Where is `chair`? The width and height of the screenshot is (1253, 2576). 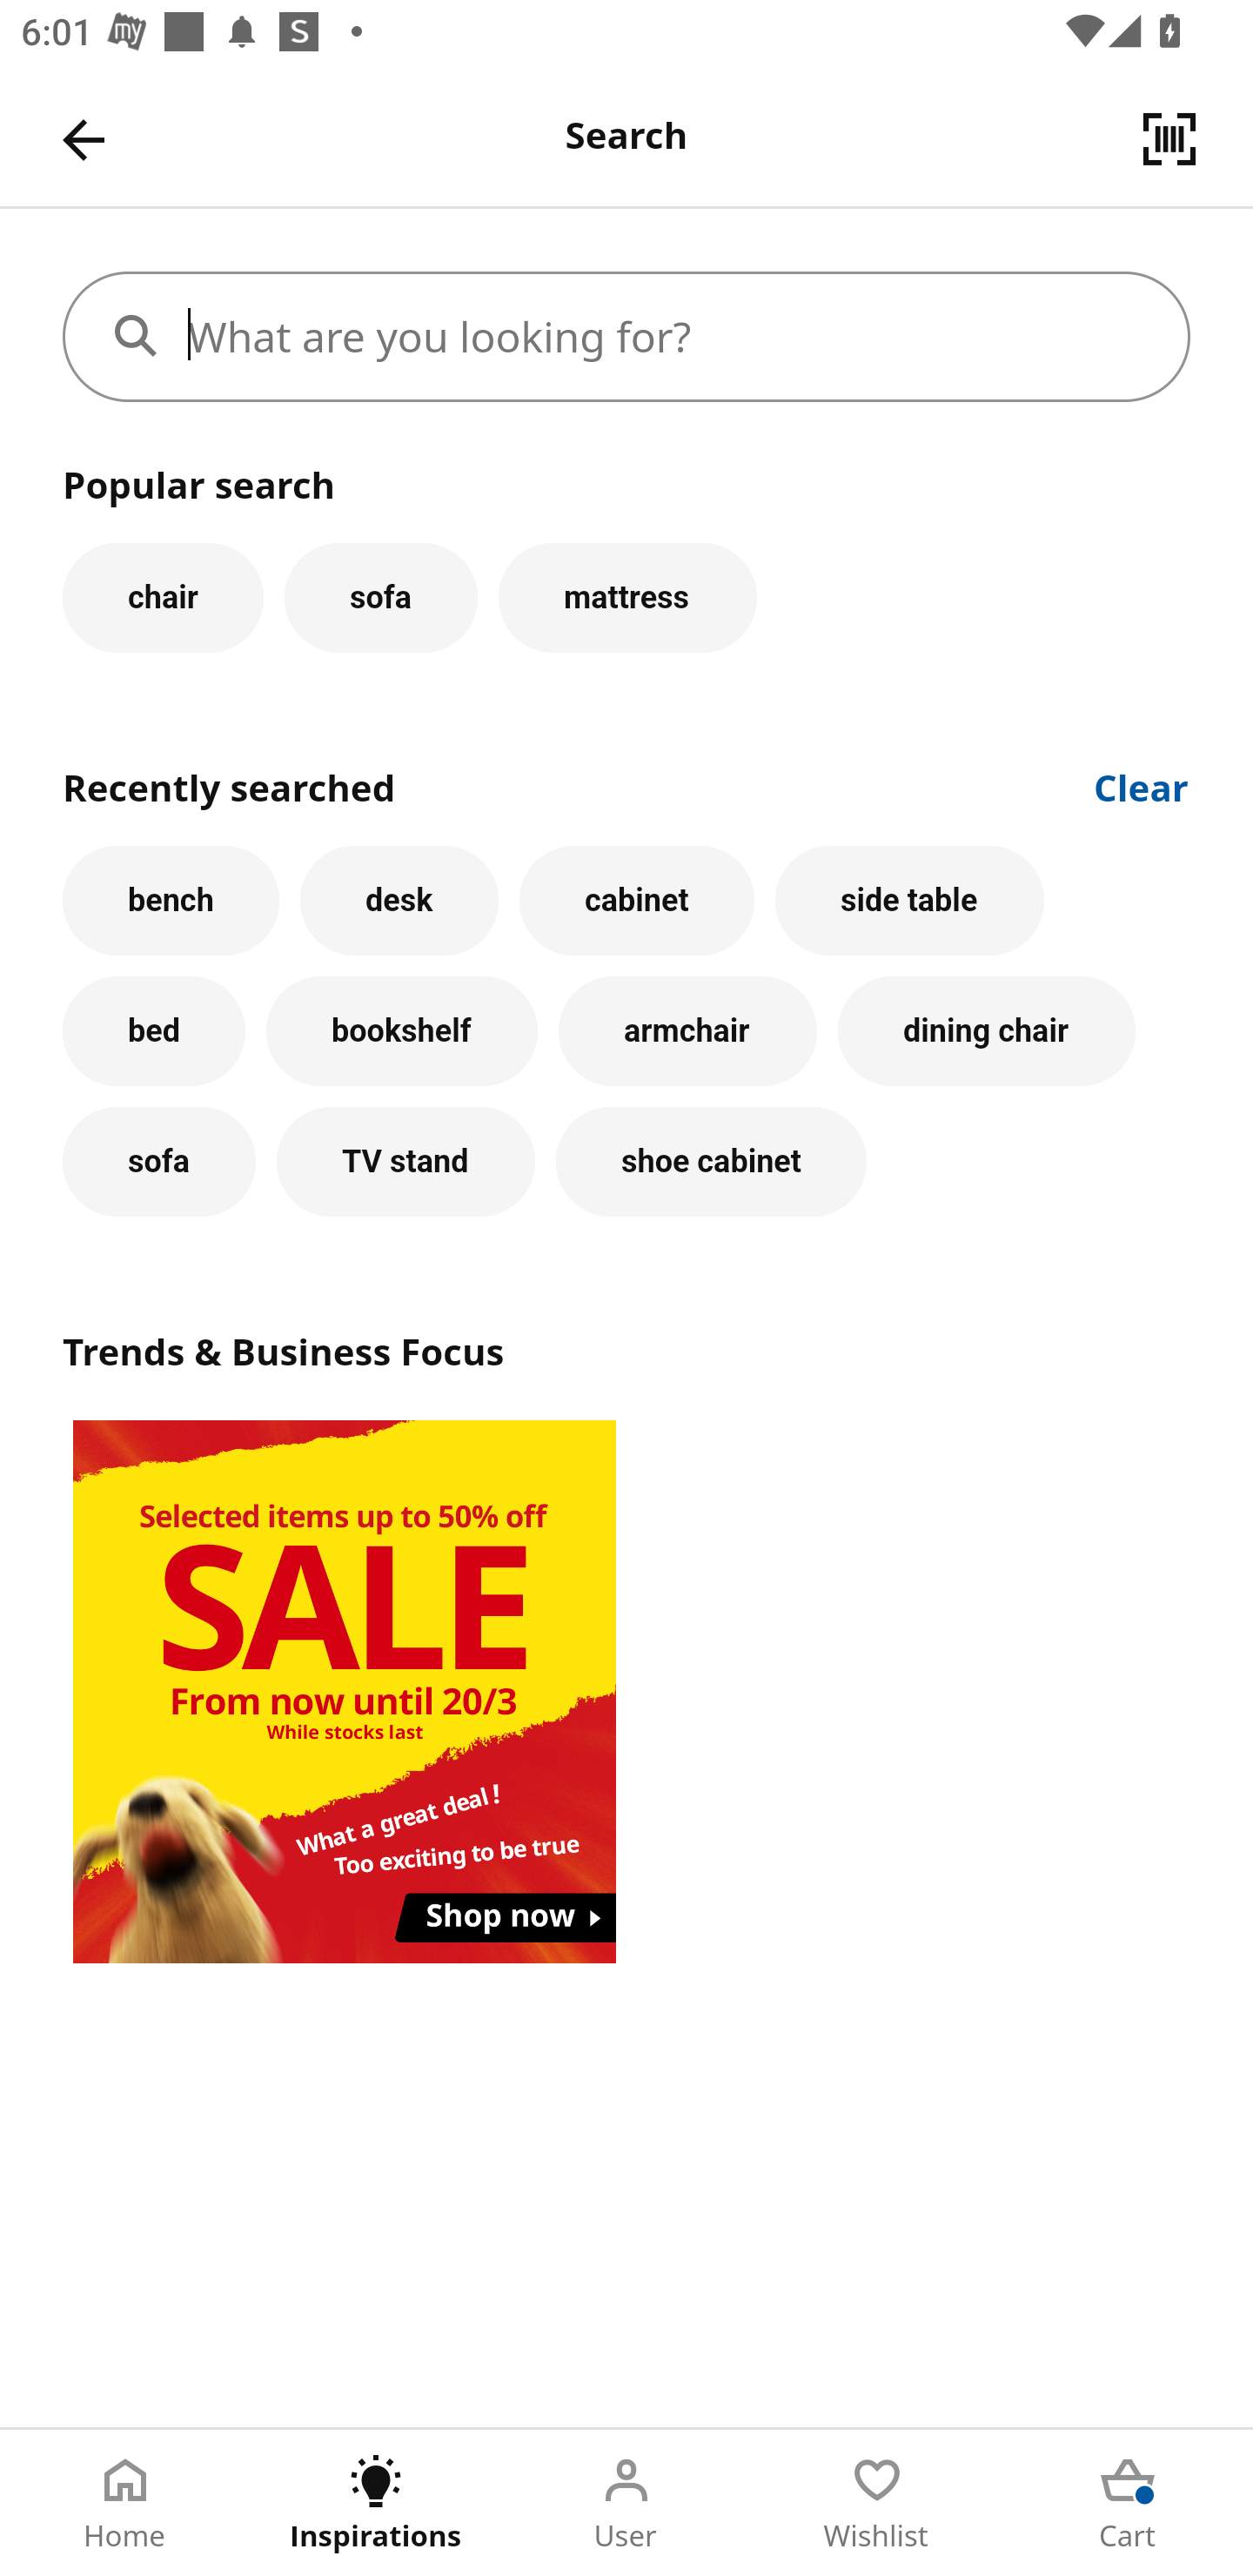 chair is located at coordinates (163, 597).